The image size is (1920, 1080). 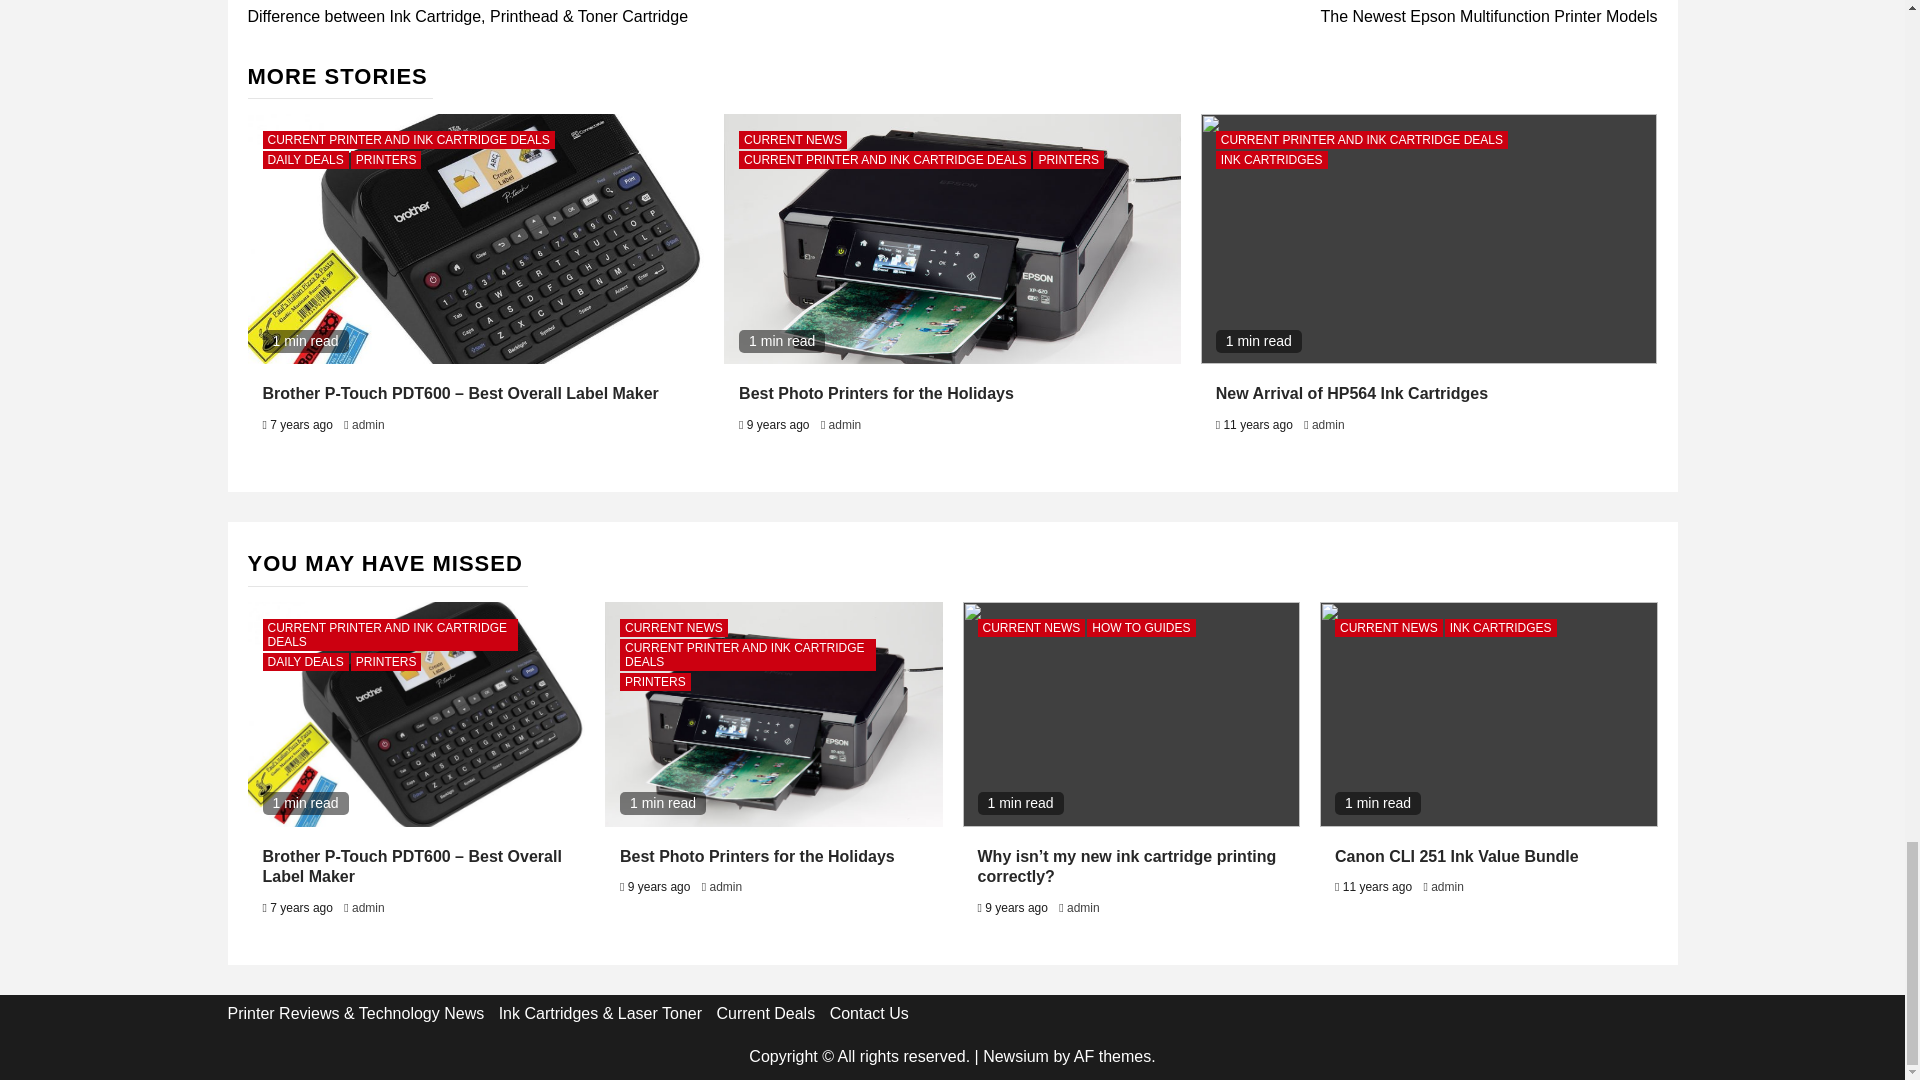 What do you see at coordinates (846, 424) in the screenshot?
I see `admin` at bounding box center [846, 424].